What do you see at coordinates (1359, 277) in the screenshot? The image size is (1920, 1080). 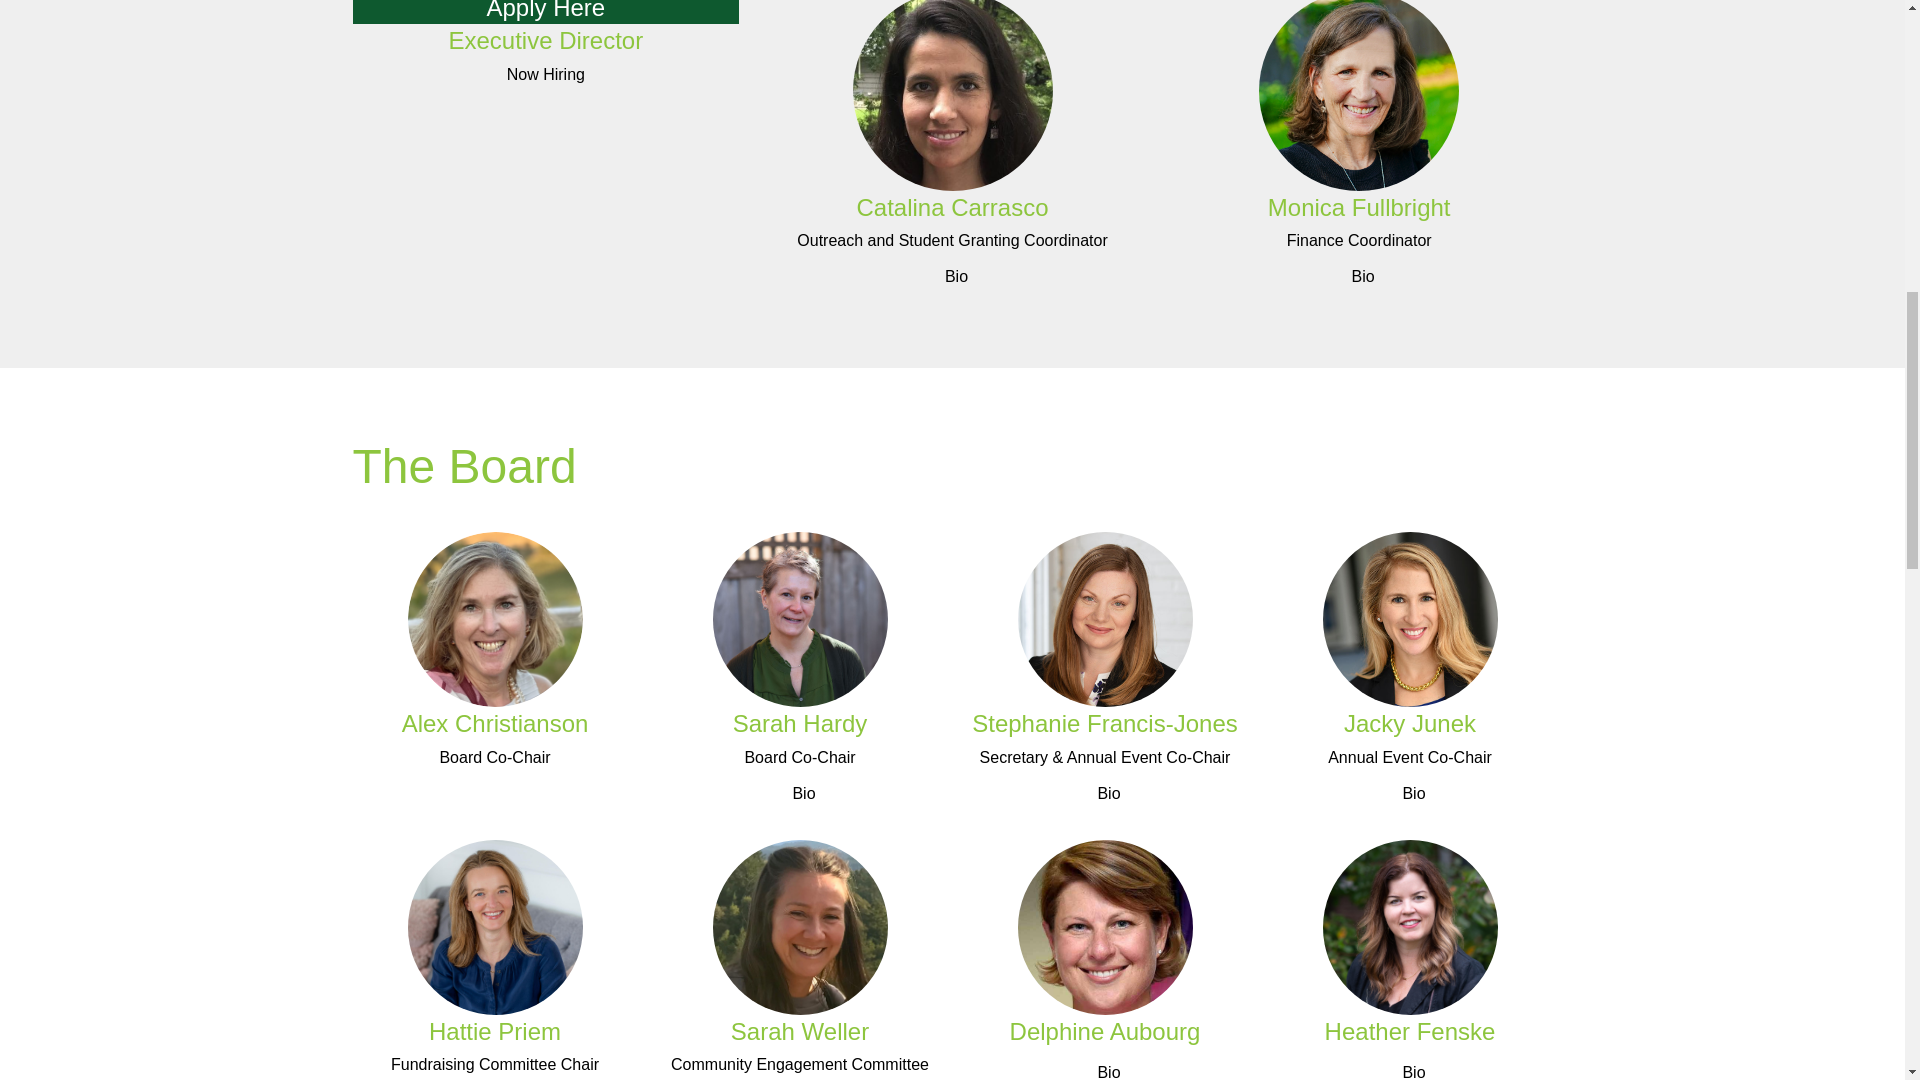 I see `Bio` at bounding box center [1359, 277].